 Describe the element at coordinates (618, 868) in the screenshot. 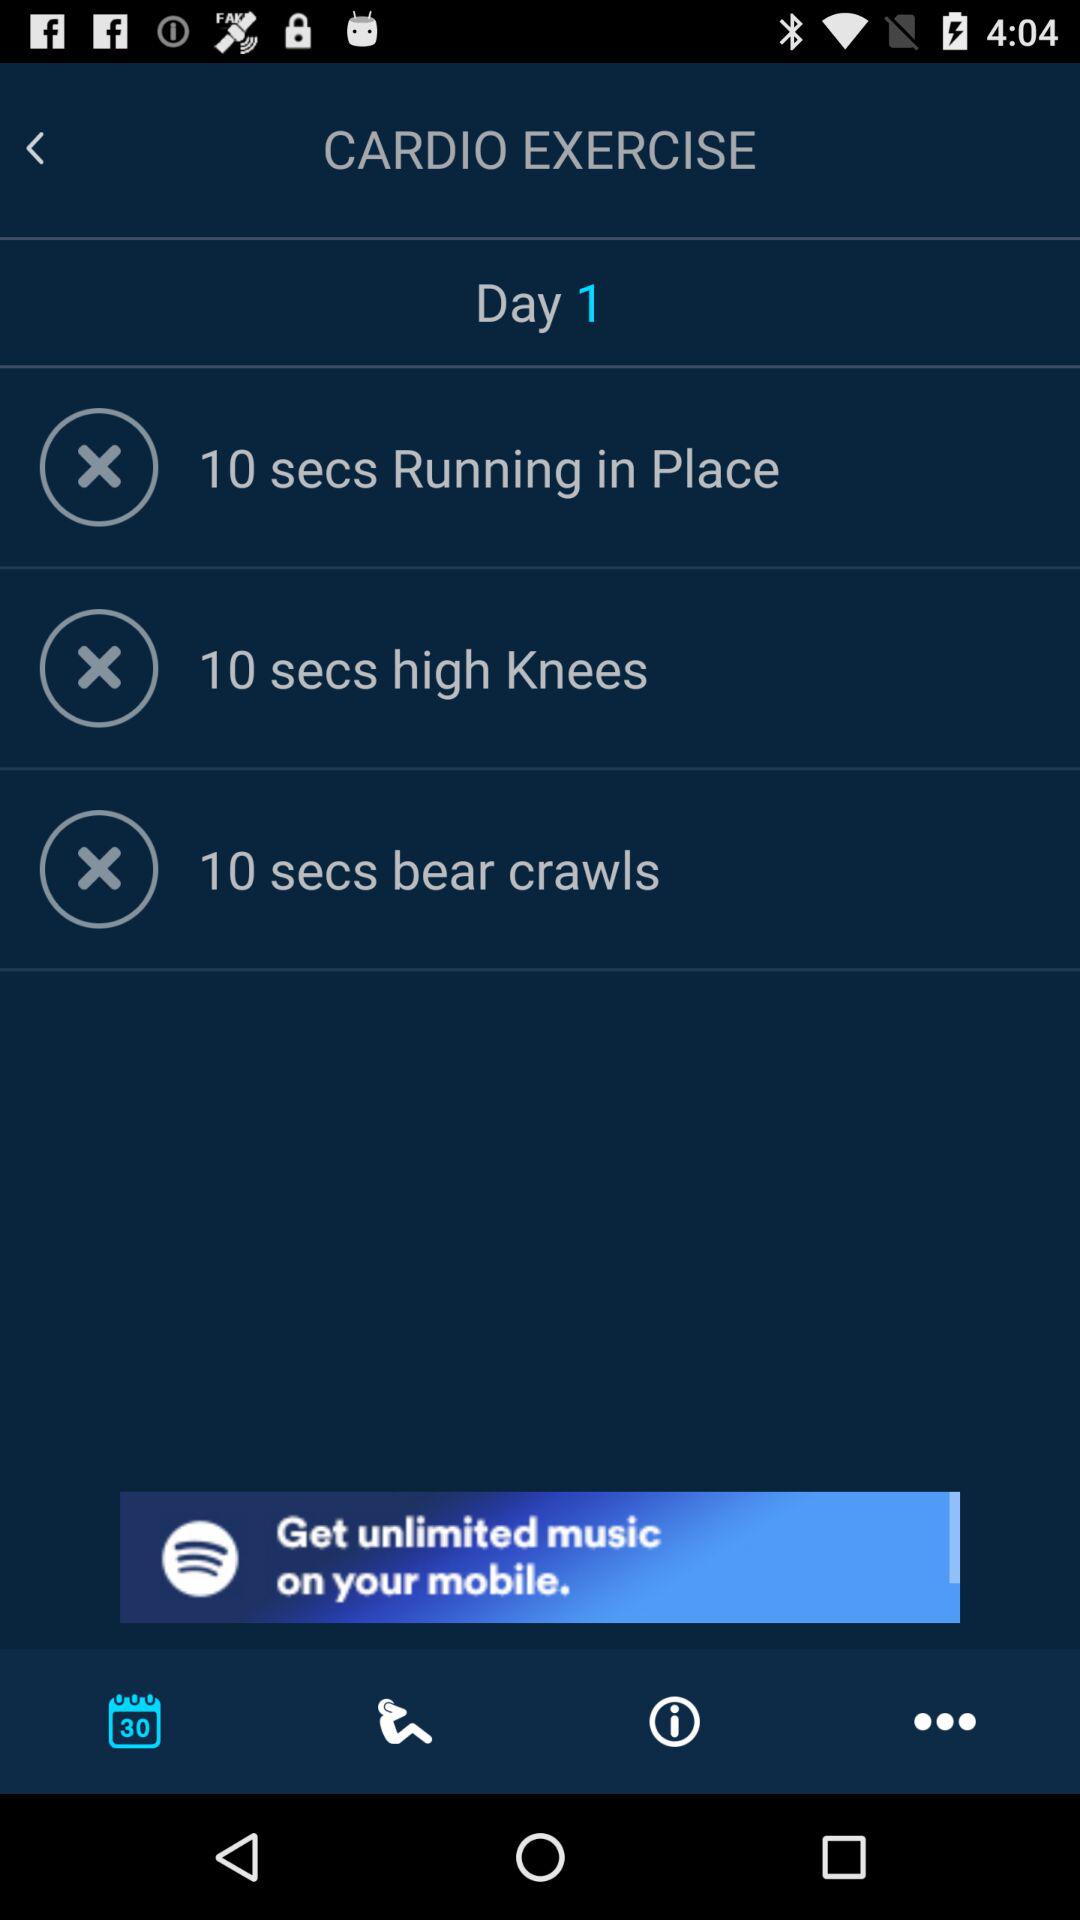

I see `move to text which is below the text  10 secs bear crawls` at that location.